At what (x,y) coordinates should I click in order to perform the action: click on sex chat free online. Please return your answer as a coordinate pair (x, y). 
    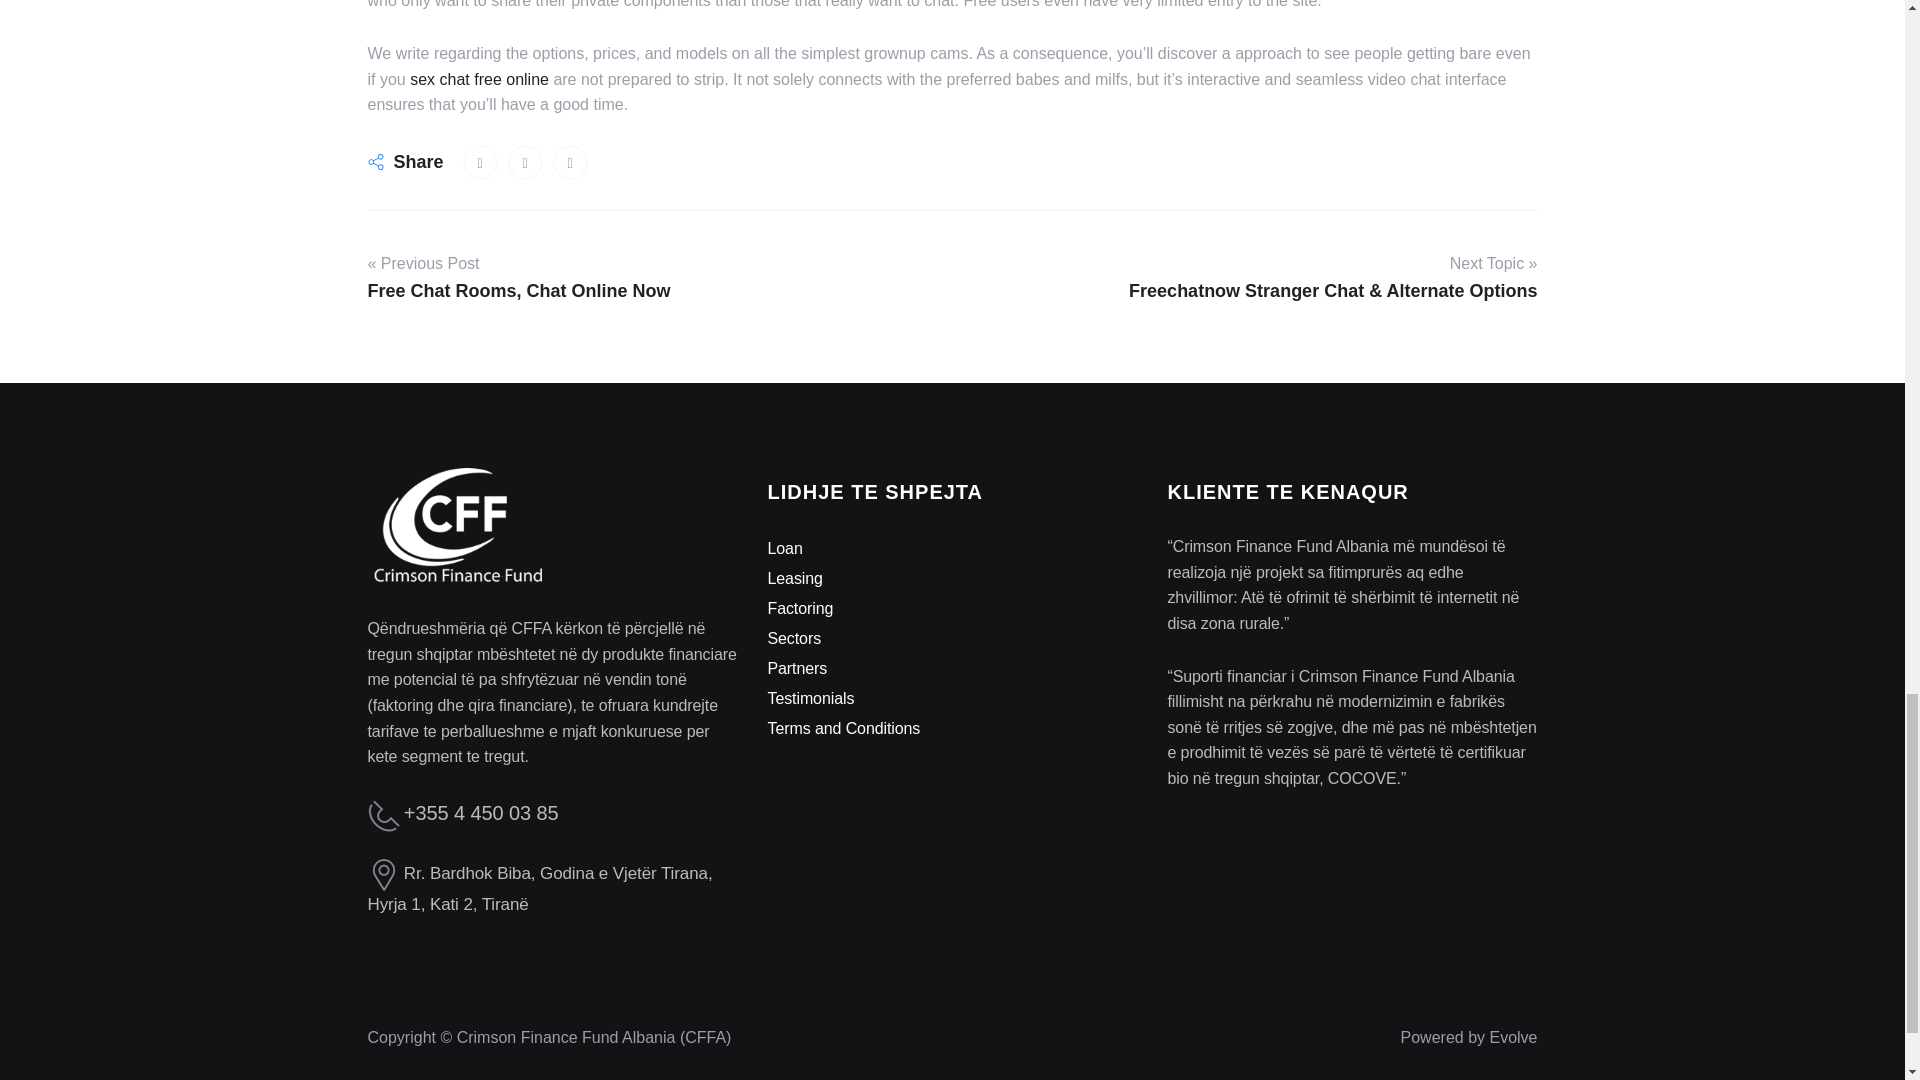
    Looking at the image, I should click on (480, 79).